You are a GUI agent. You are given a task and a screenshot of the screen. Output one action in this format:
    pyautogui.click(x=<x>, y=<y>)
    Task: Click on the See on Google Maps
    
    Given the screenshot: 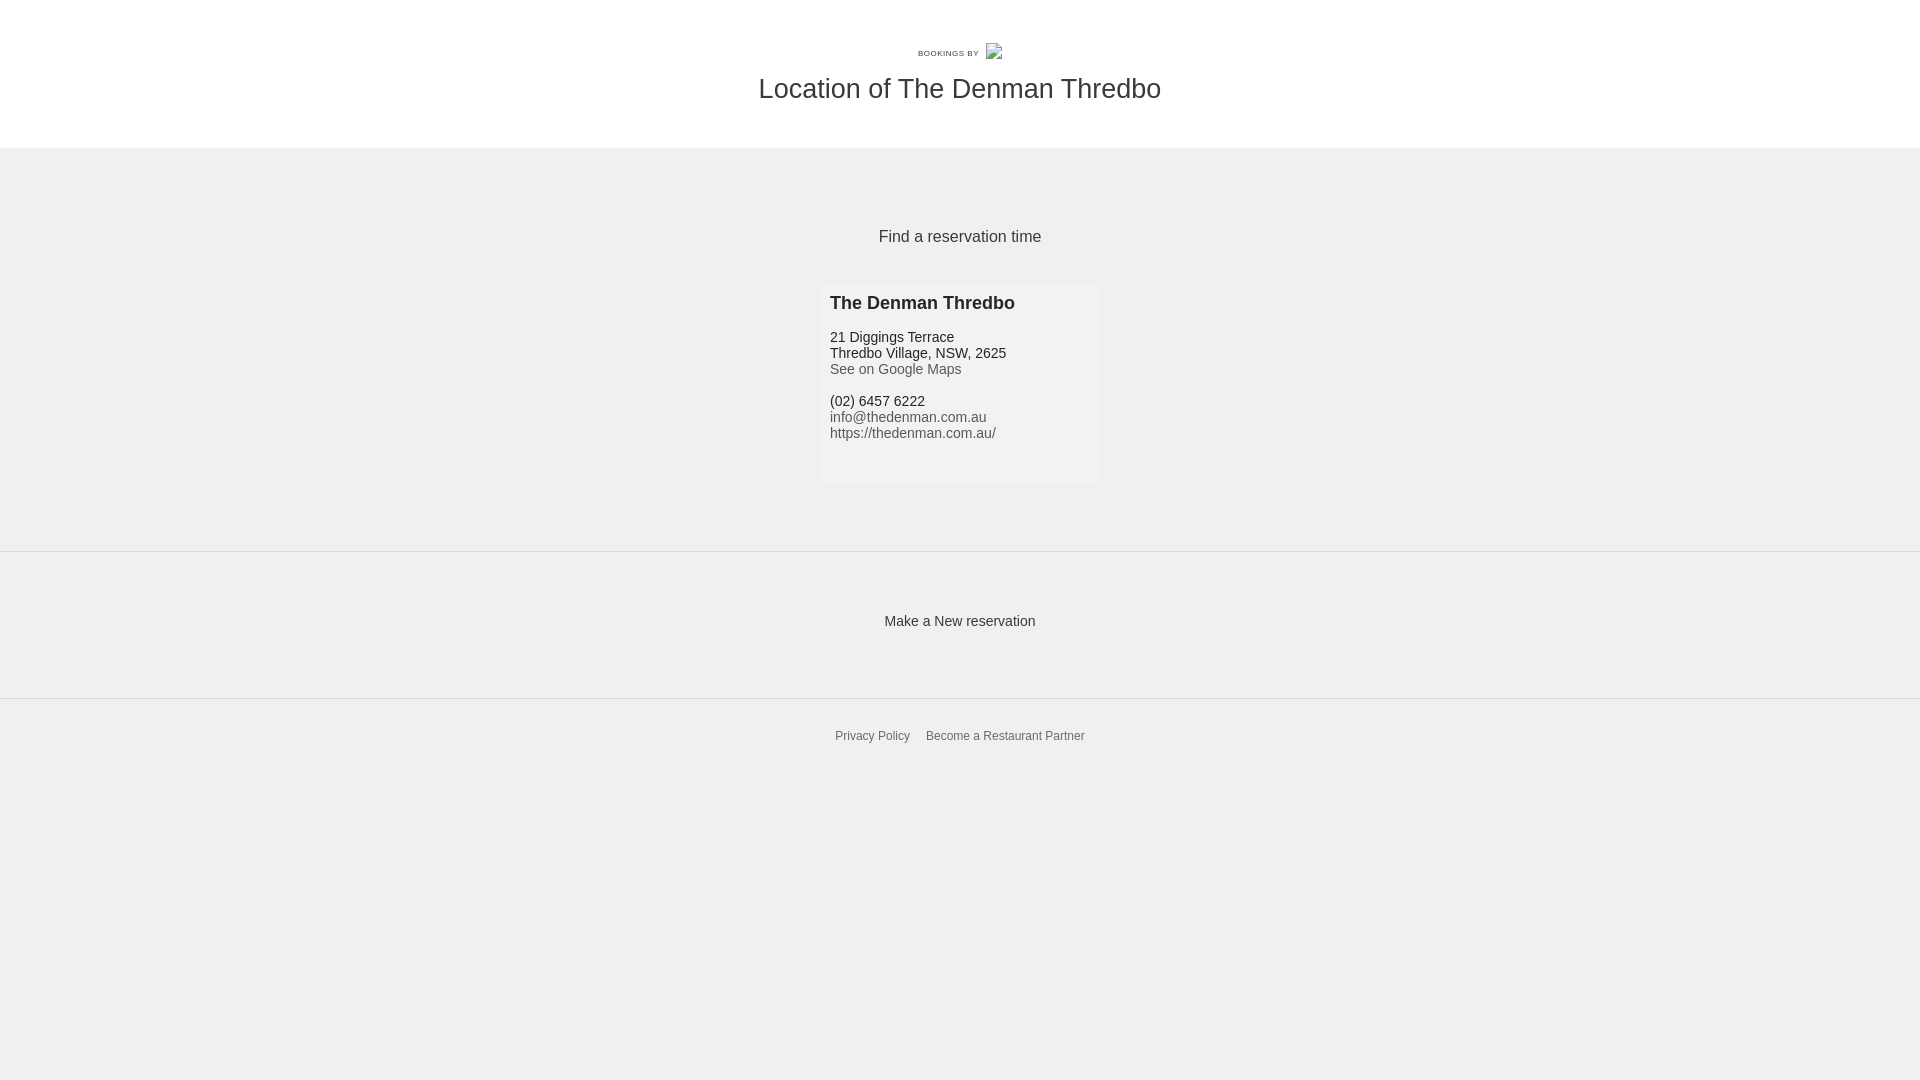 What is the action you would take?
    pyautogui.click(x=896, y=369)
    